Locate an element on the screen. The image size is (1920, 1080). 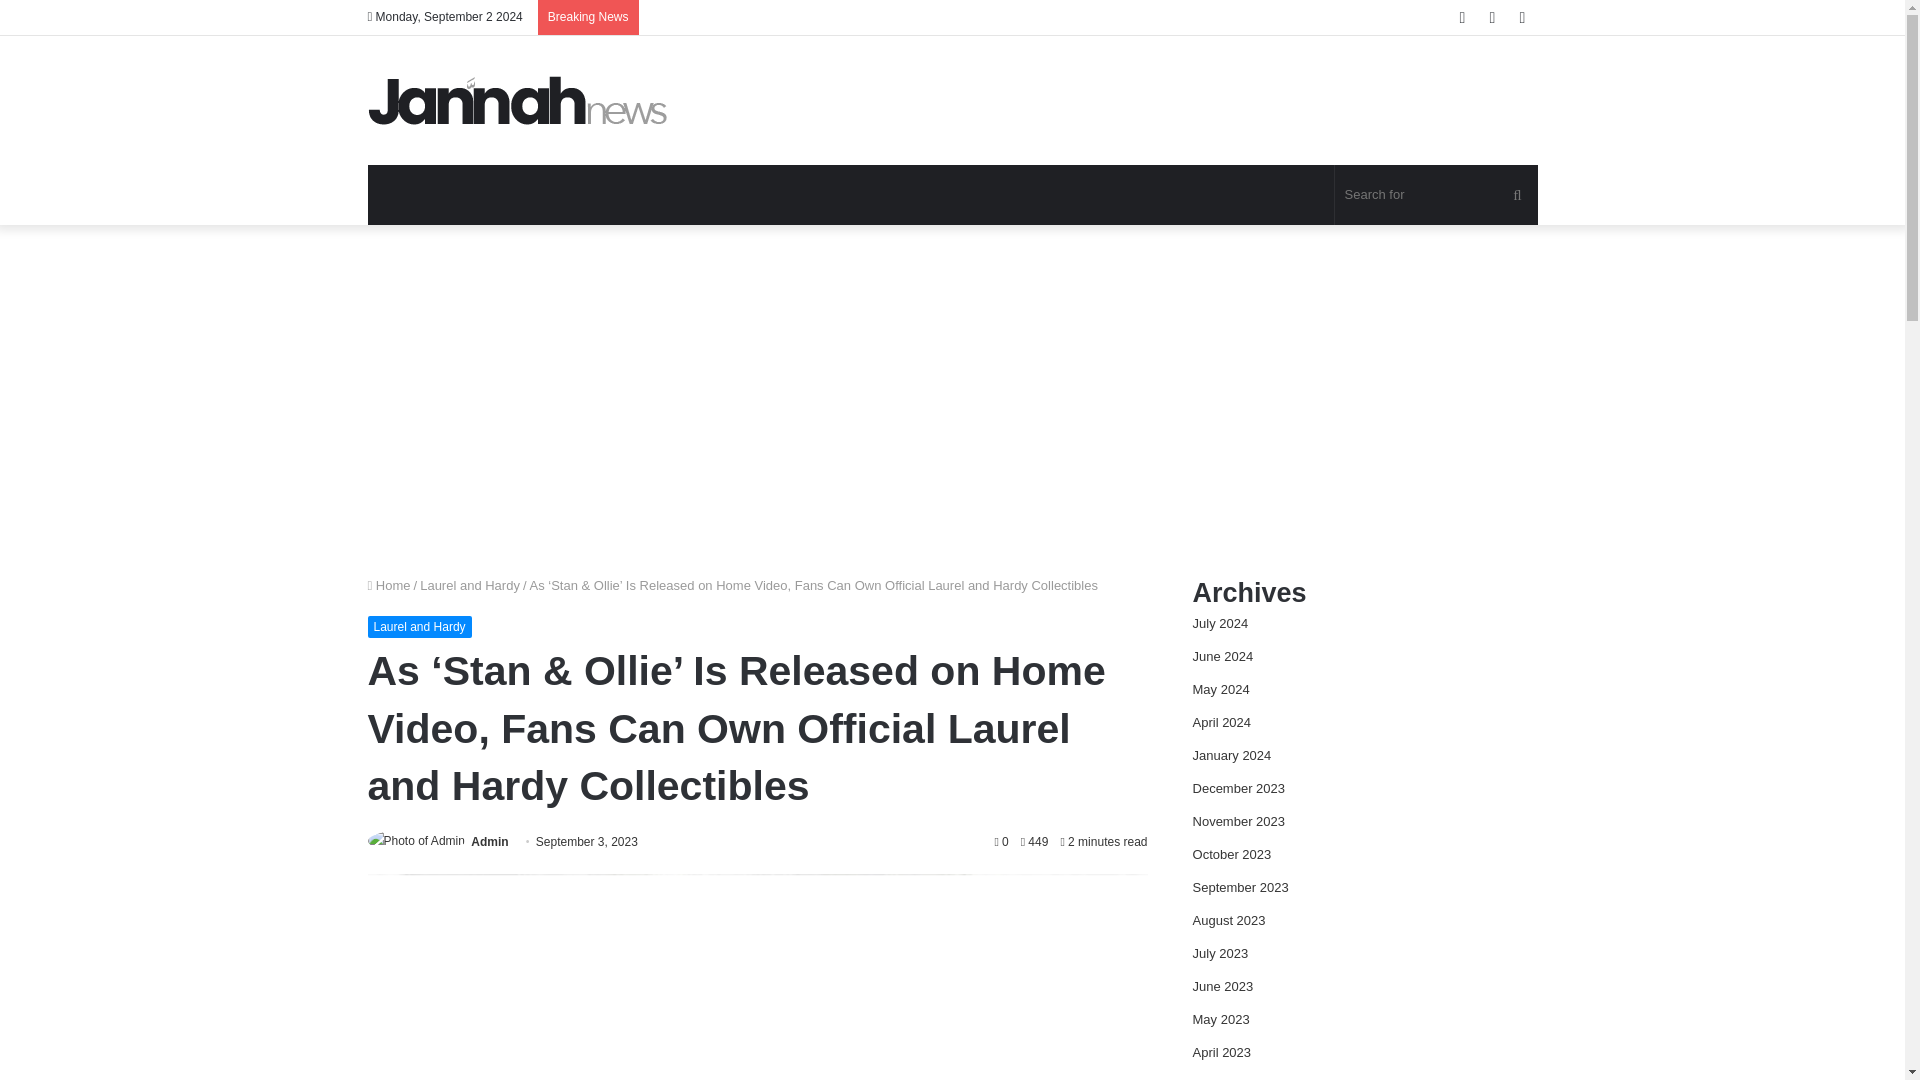
Admin is located at coordinates (489, 841).